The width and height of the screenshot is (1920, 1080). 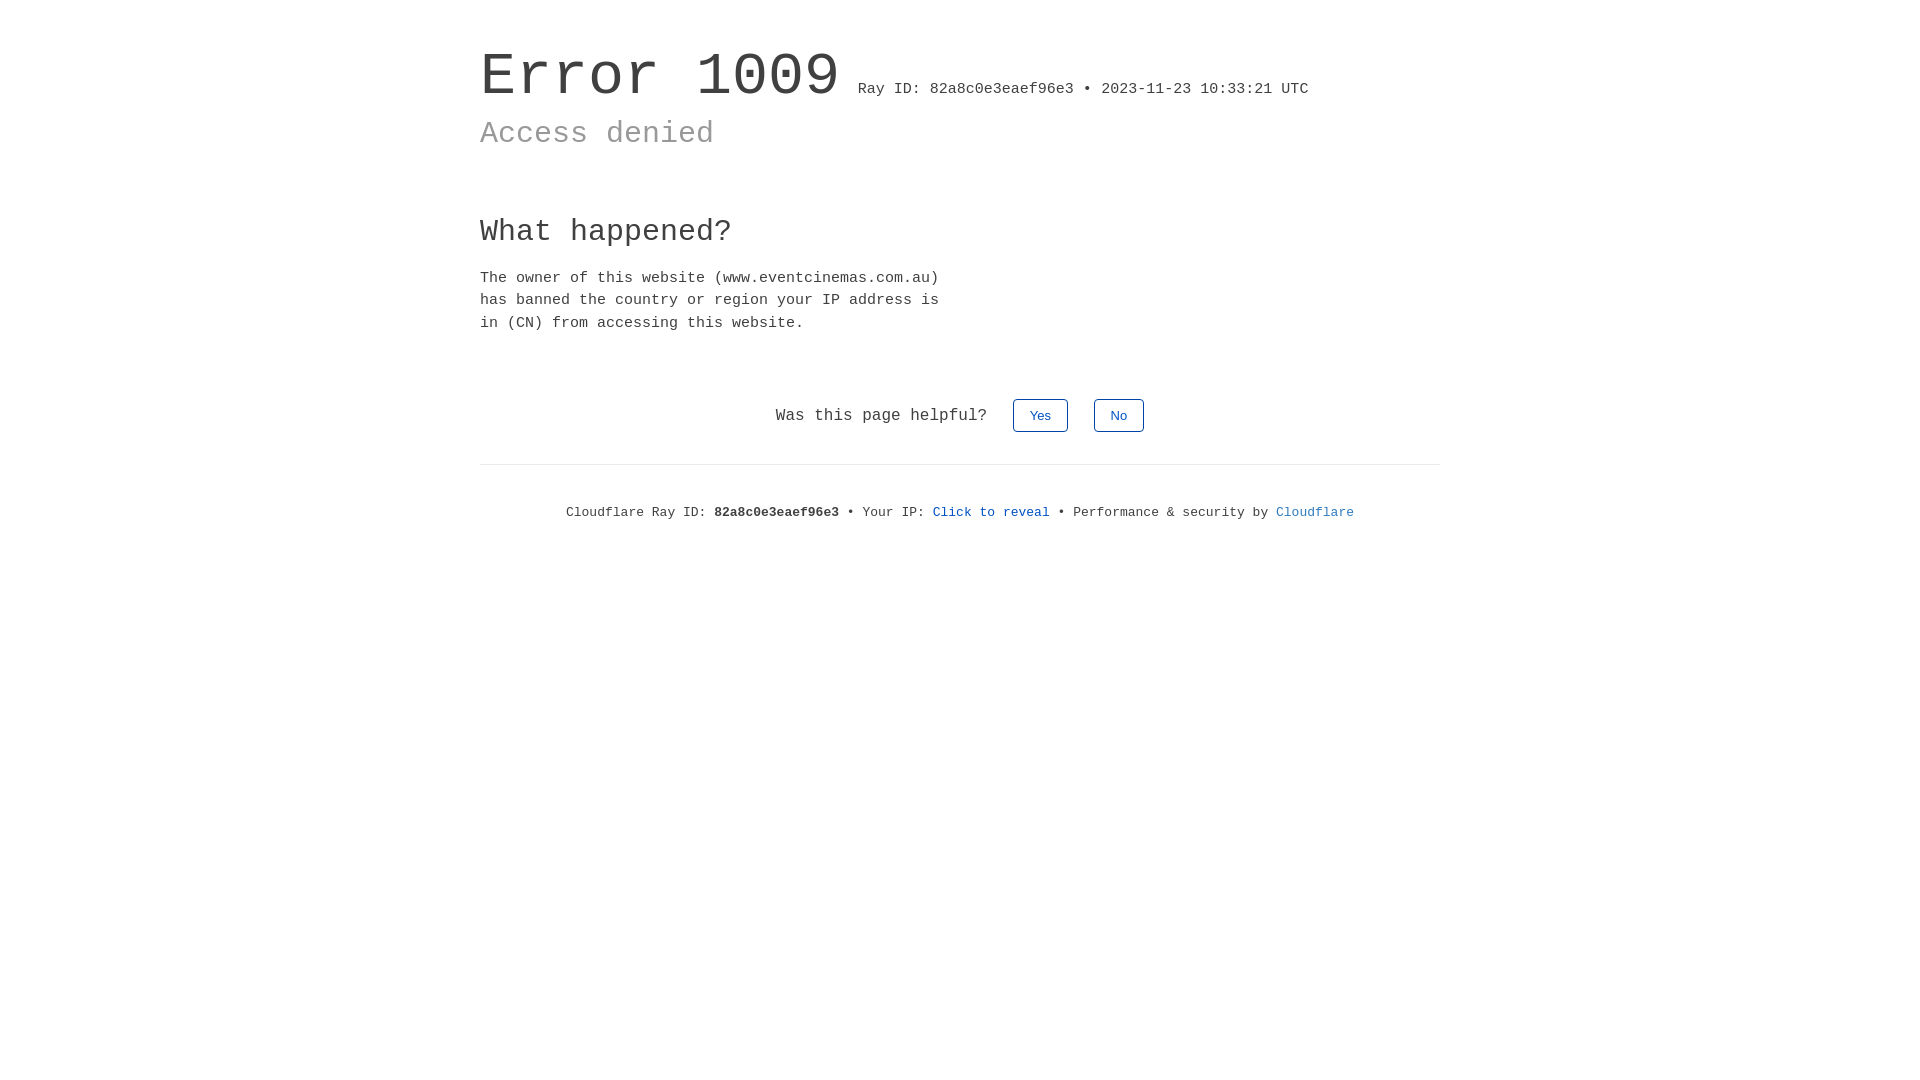 What do you see at coordinates (1040, 416) in the screenshot?
I see `Yes` at bounding box center [1040, 416].